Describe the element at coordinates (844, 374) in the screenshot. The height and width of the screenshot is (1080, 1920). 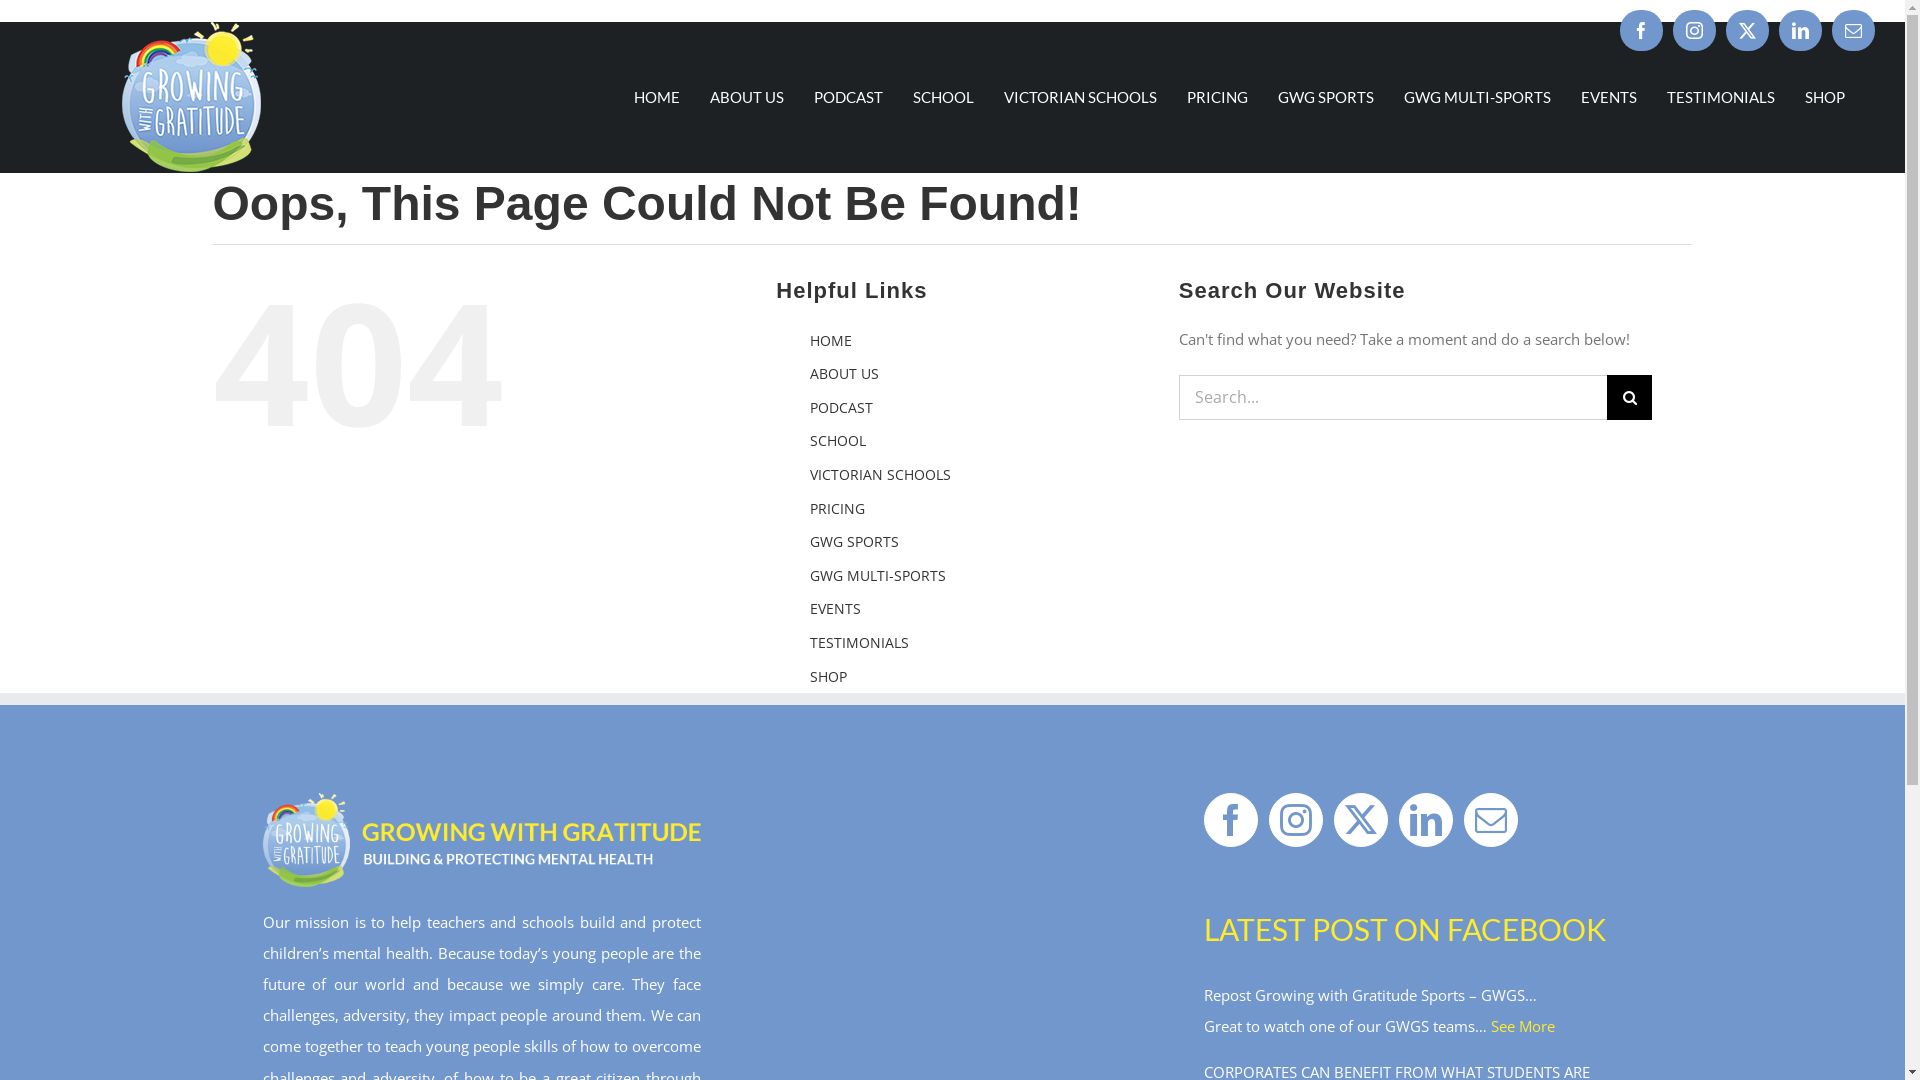
I see `ABOUT US` at that location.